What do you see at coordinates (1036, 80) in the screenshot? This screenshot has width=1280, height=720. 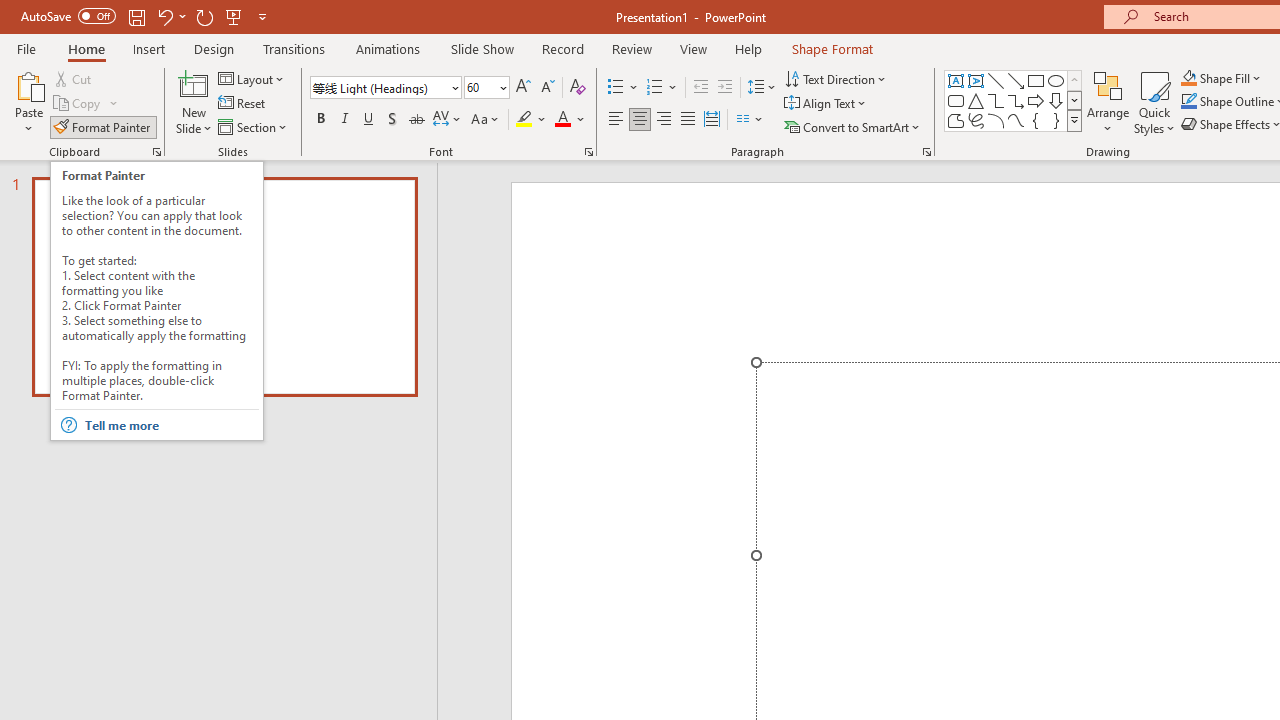 I see `Rectangle` at bounding box center [1036, 80].